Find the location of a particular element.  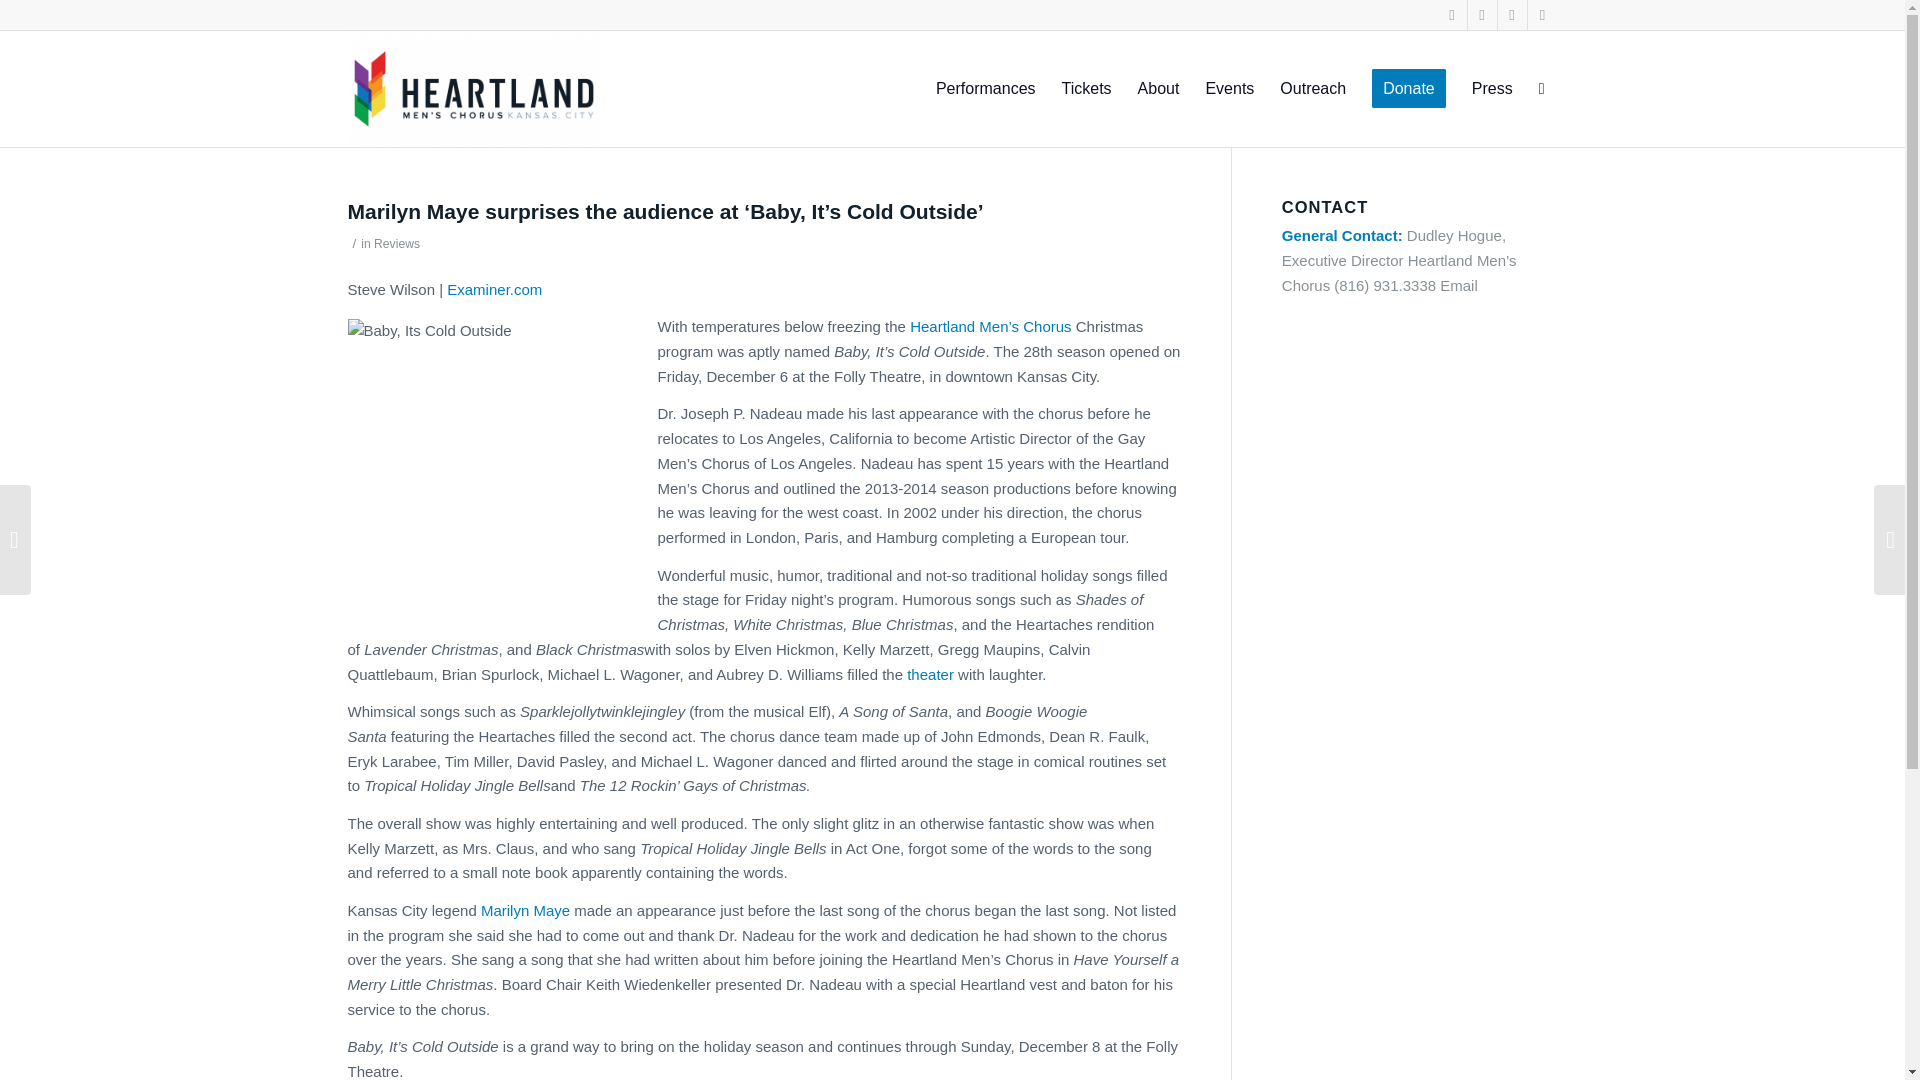

Outreach is located at coordinates (1313, 88).